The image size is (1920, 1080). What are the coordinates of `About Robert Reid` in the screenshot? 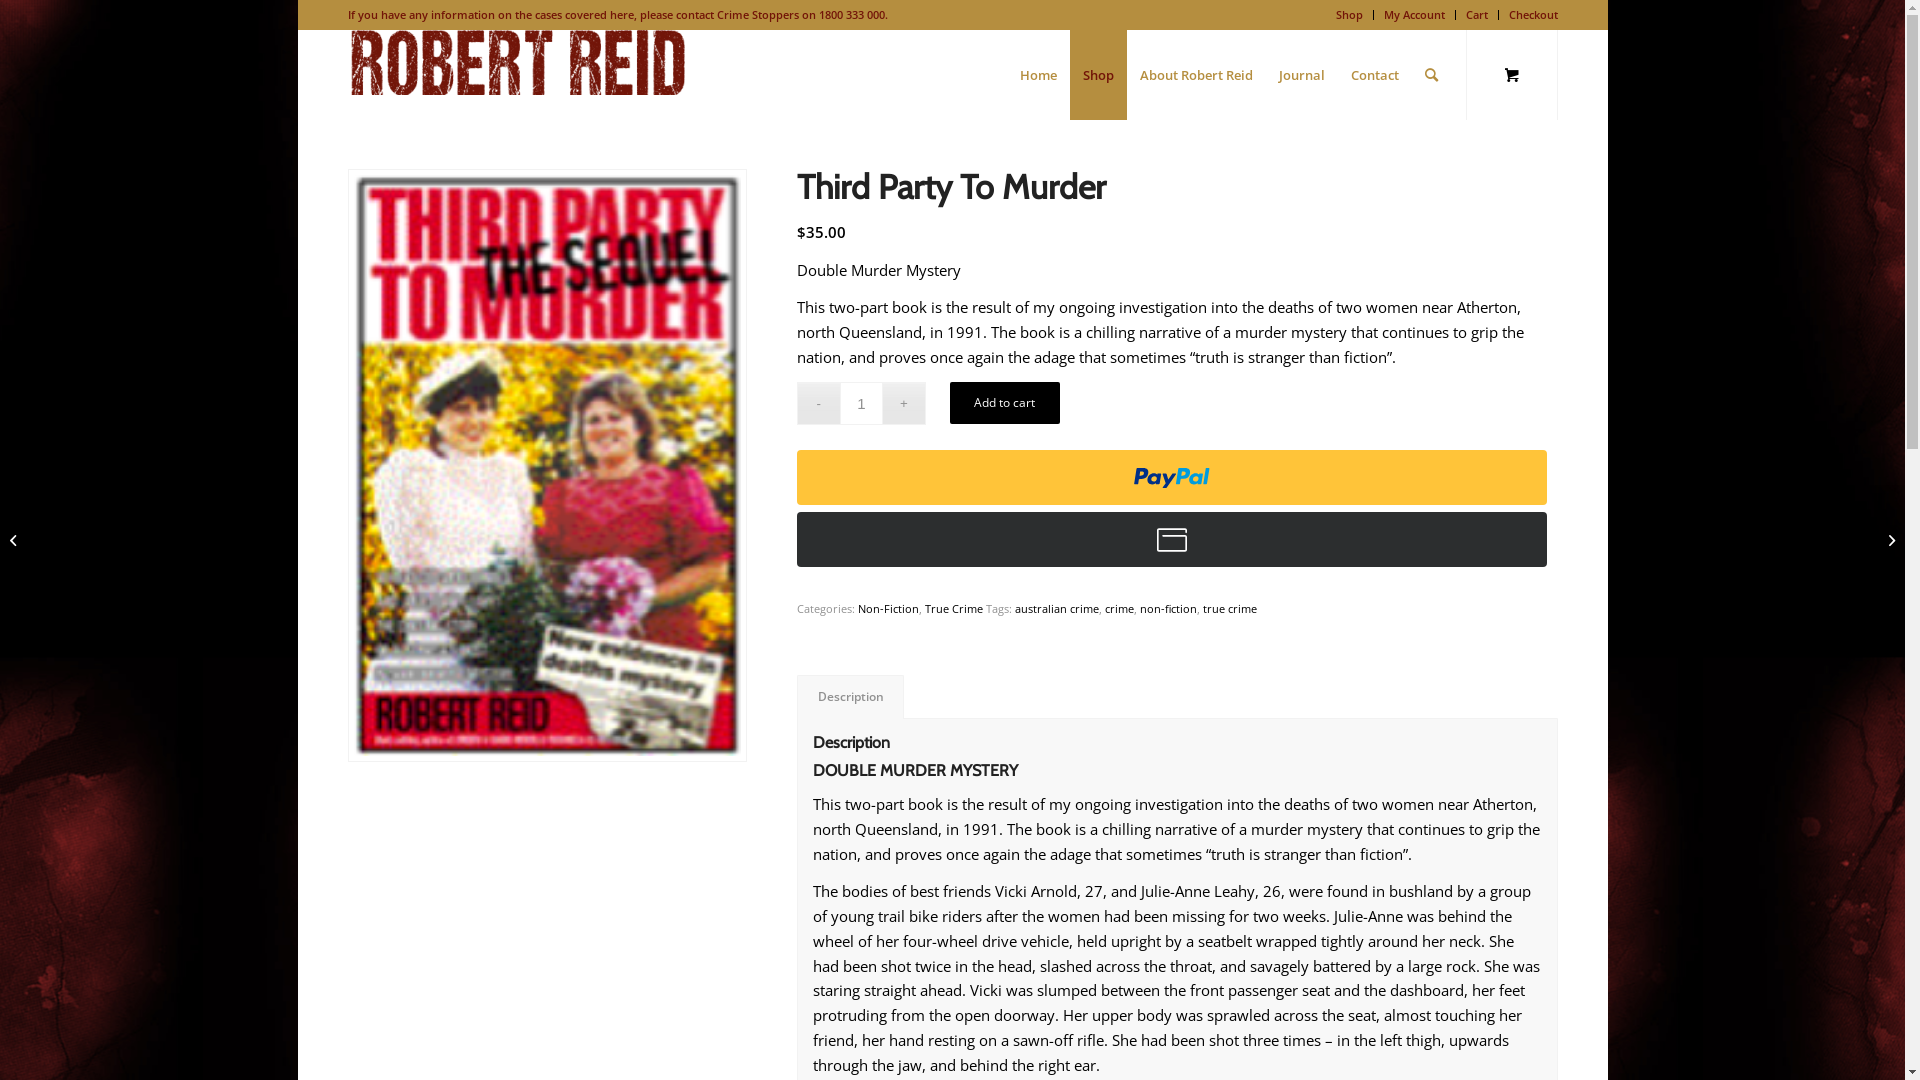 It's located at (1196, 75).